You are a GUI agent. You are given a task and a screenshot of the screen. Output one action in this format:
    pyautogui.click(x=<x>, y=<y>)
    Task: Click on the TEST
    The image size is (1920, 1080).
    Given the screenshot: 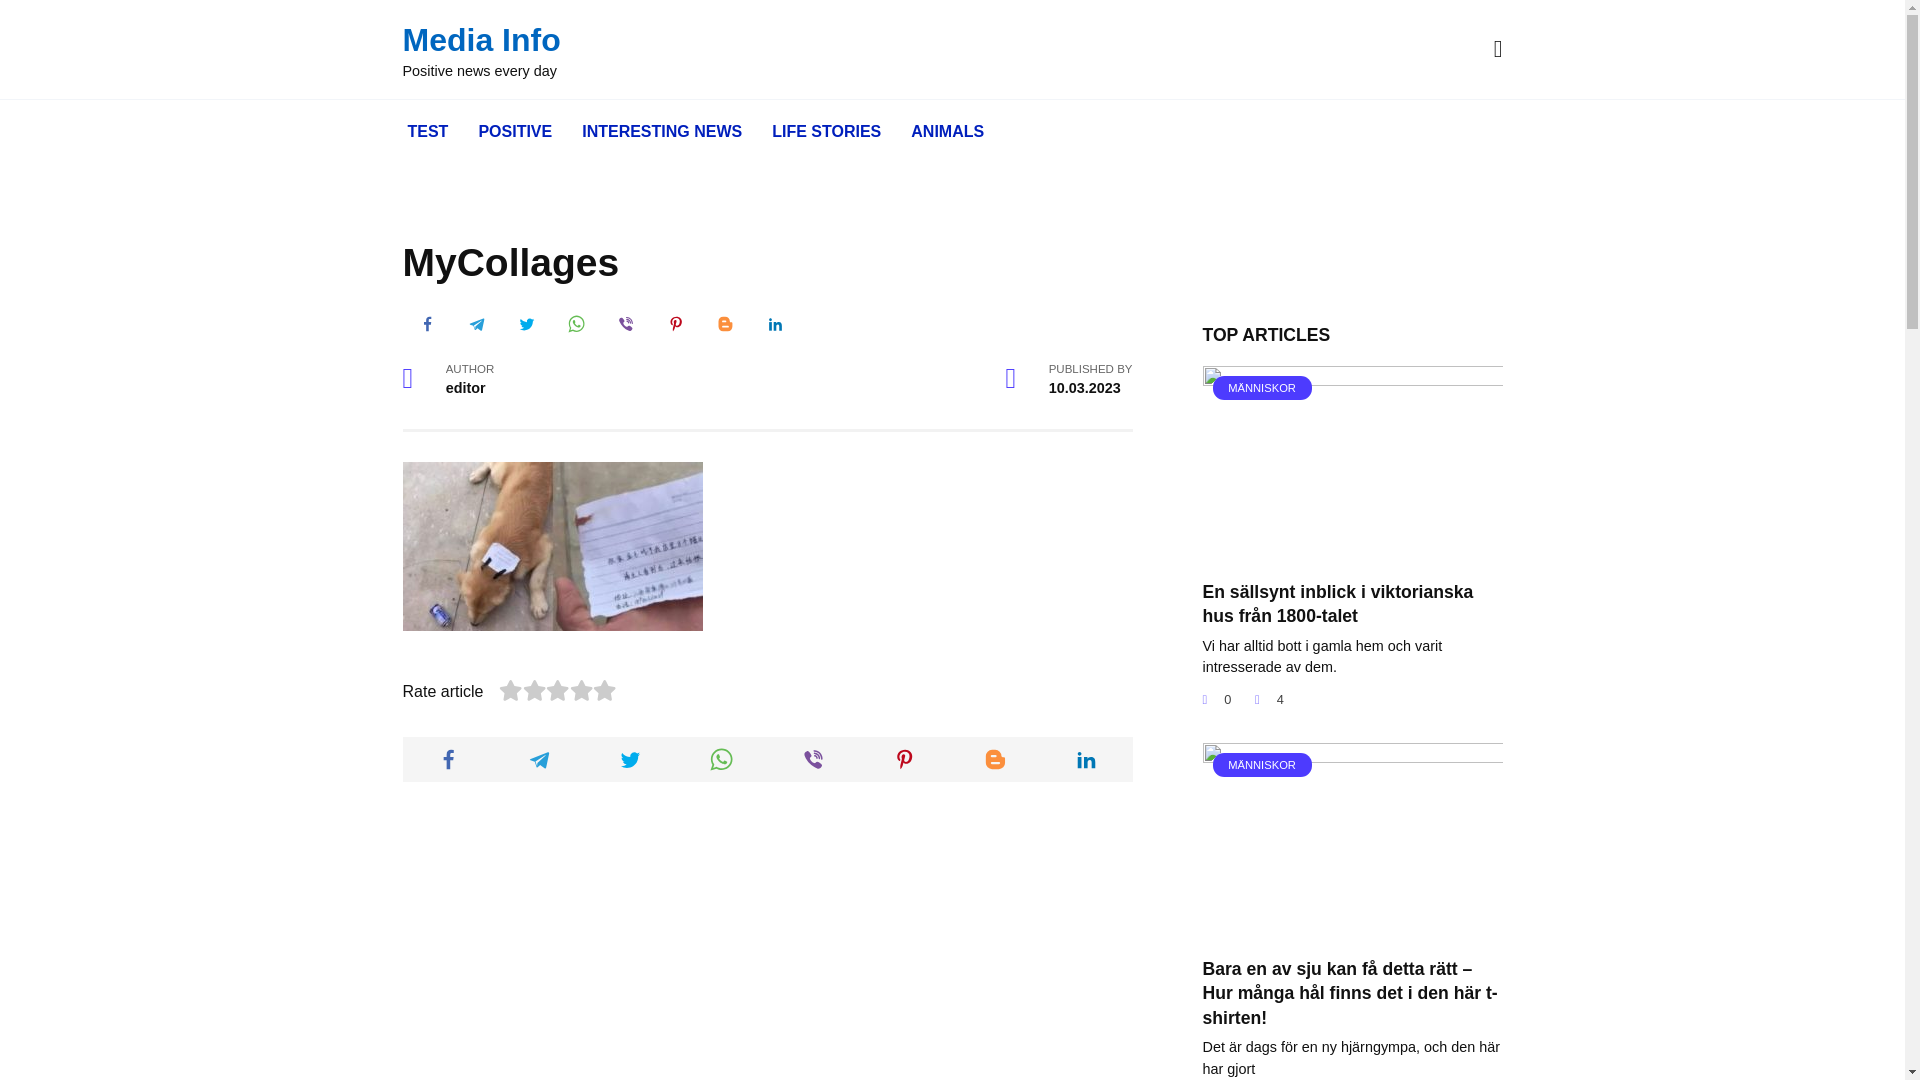 What is the action you would take?
    pyautogui.click(x=426, y=132)
    